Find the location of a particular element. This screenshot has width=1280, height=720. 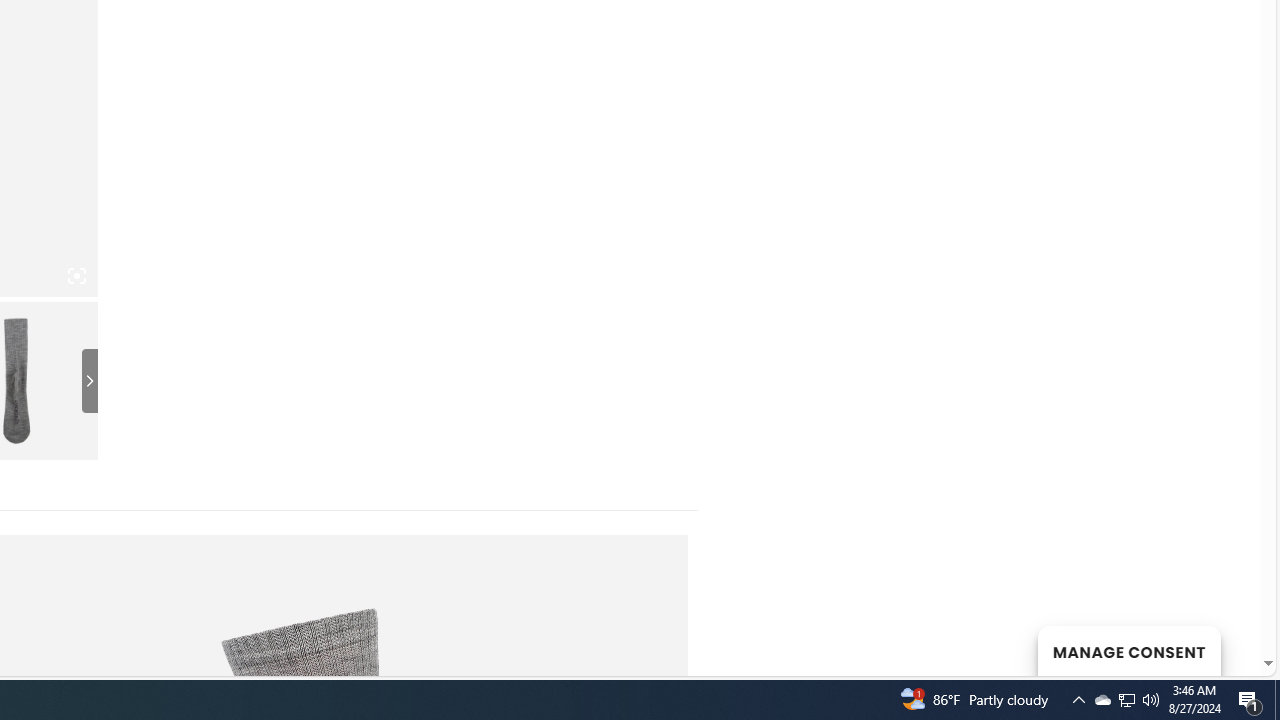

MANAGE CONSENT is located at coordinates (1128, 650).